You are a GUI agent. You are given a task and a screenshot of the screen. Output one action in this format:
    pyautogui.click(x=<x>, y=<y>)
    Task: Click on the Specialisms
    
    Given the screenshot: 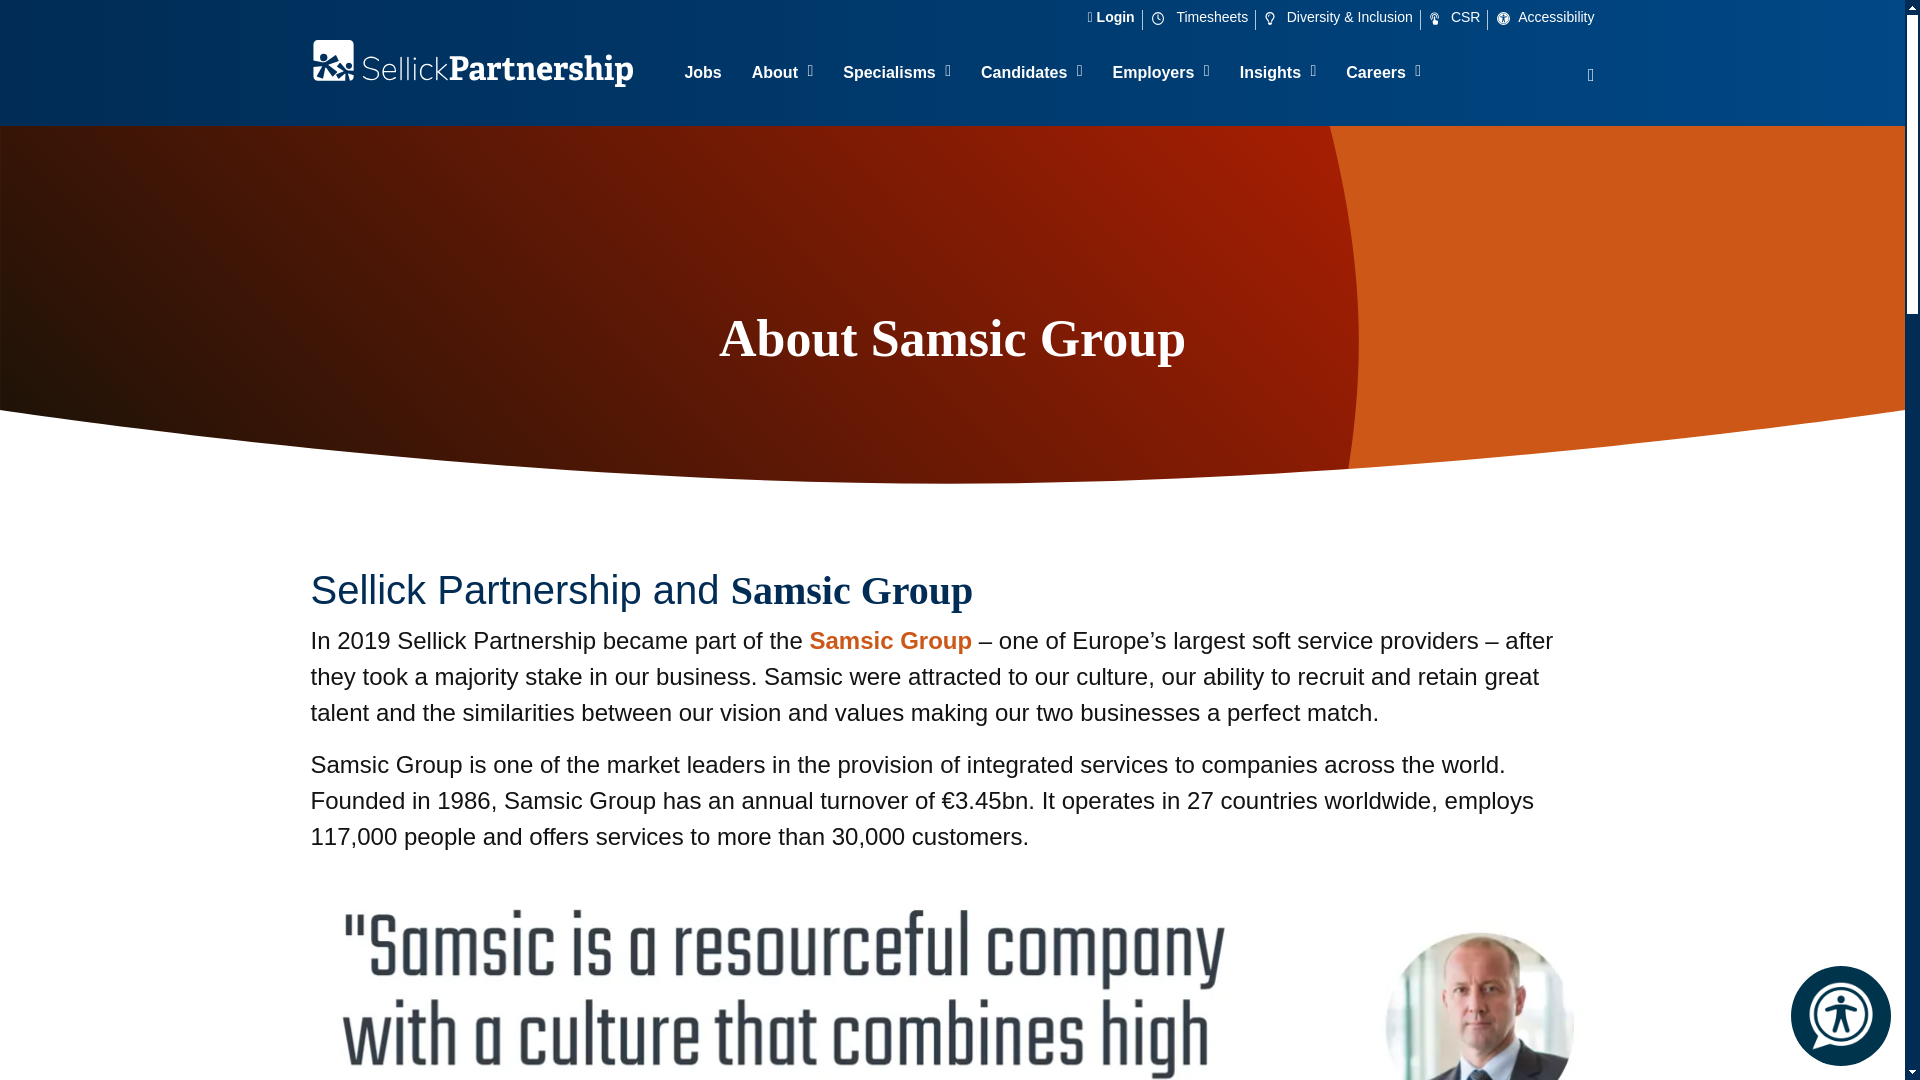 What is the action you would take?
    pyautogui.click(x=896, y=75)
    